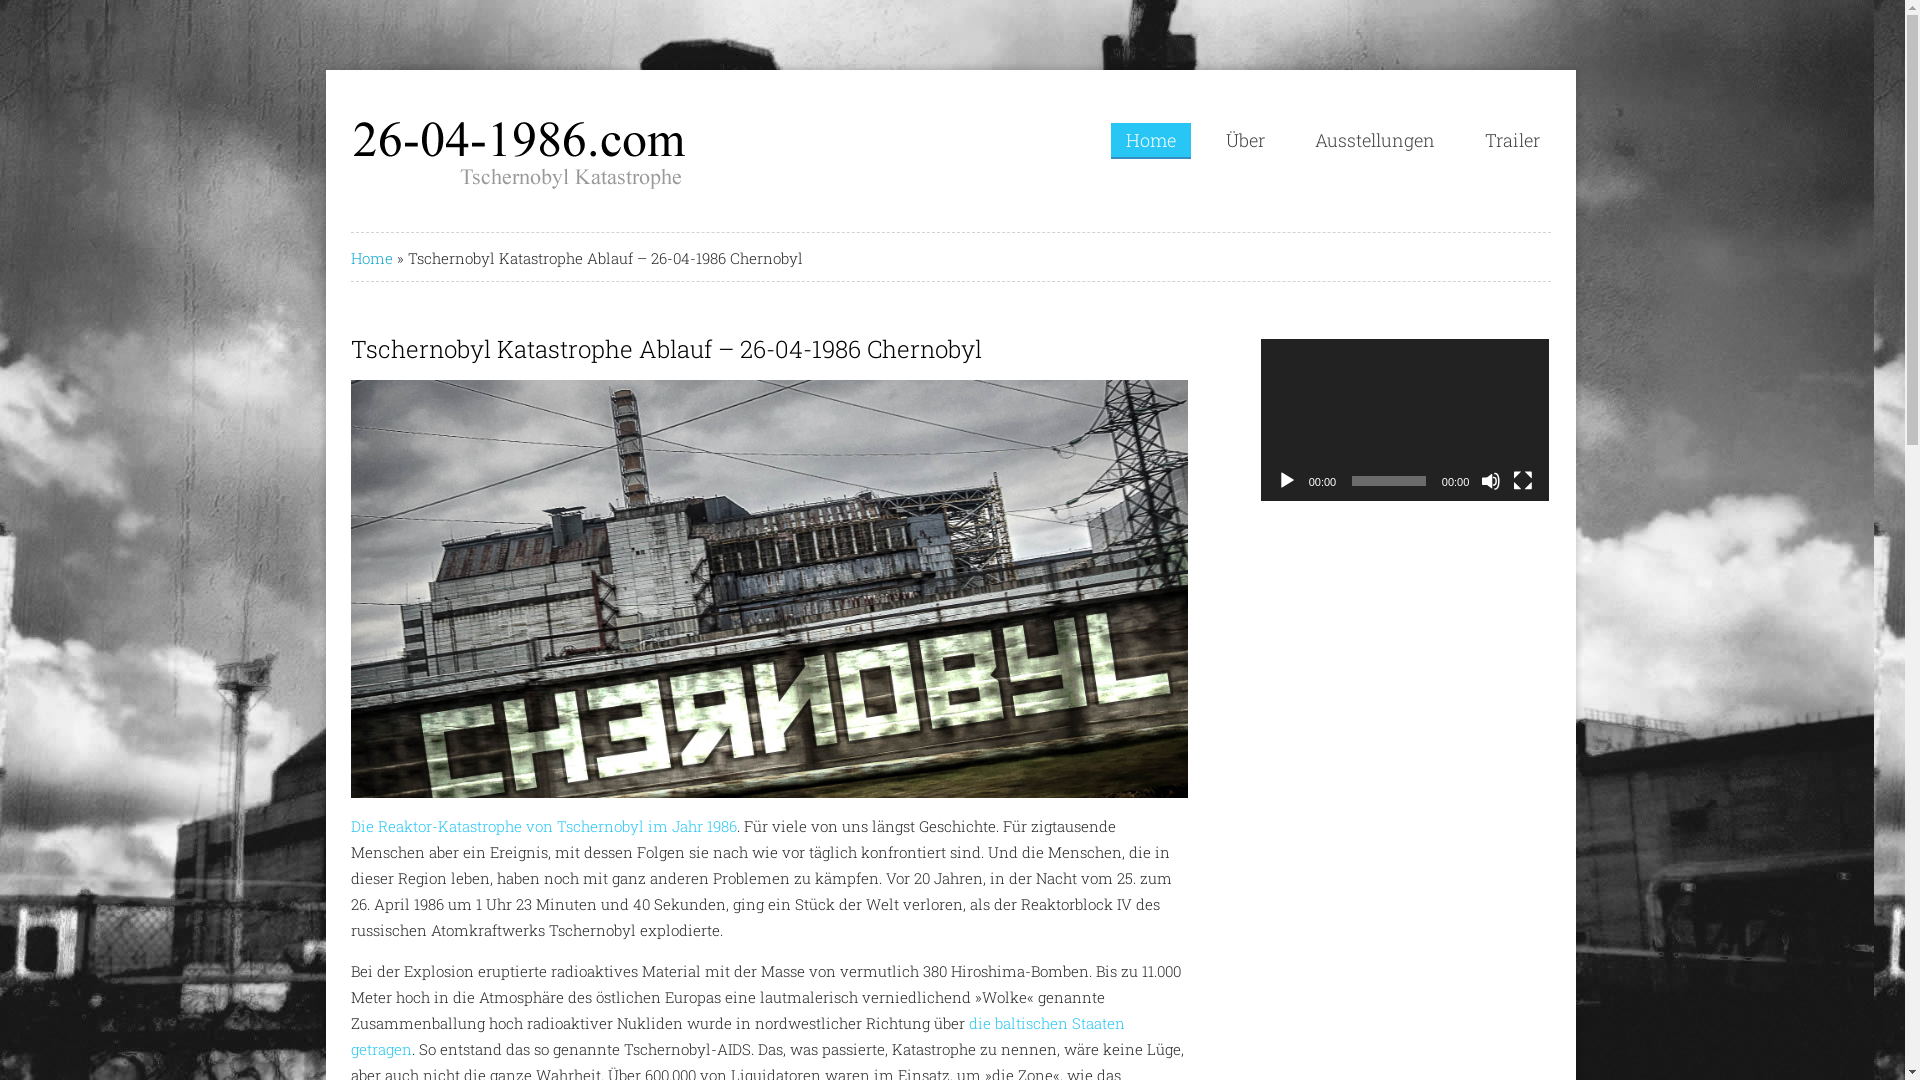  Describe the element at coordinates (544, 826) in the screenshot. I see `Die Reaktor-Katastrophe von Tschernobyl im Jahr 1986` at that location.